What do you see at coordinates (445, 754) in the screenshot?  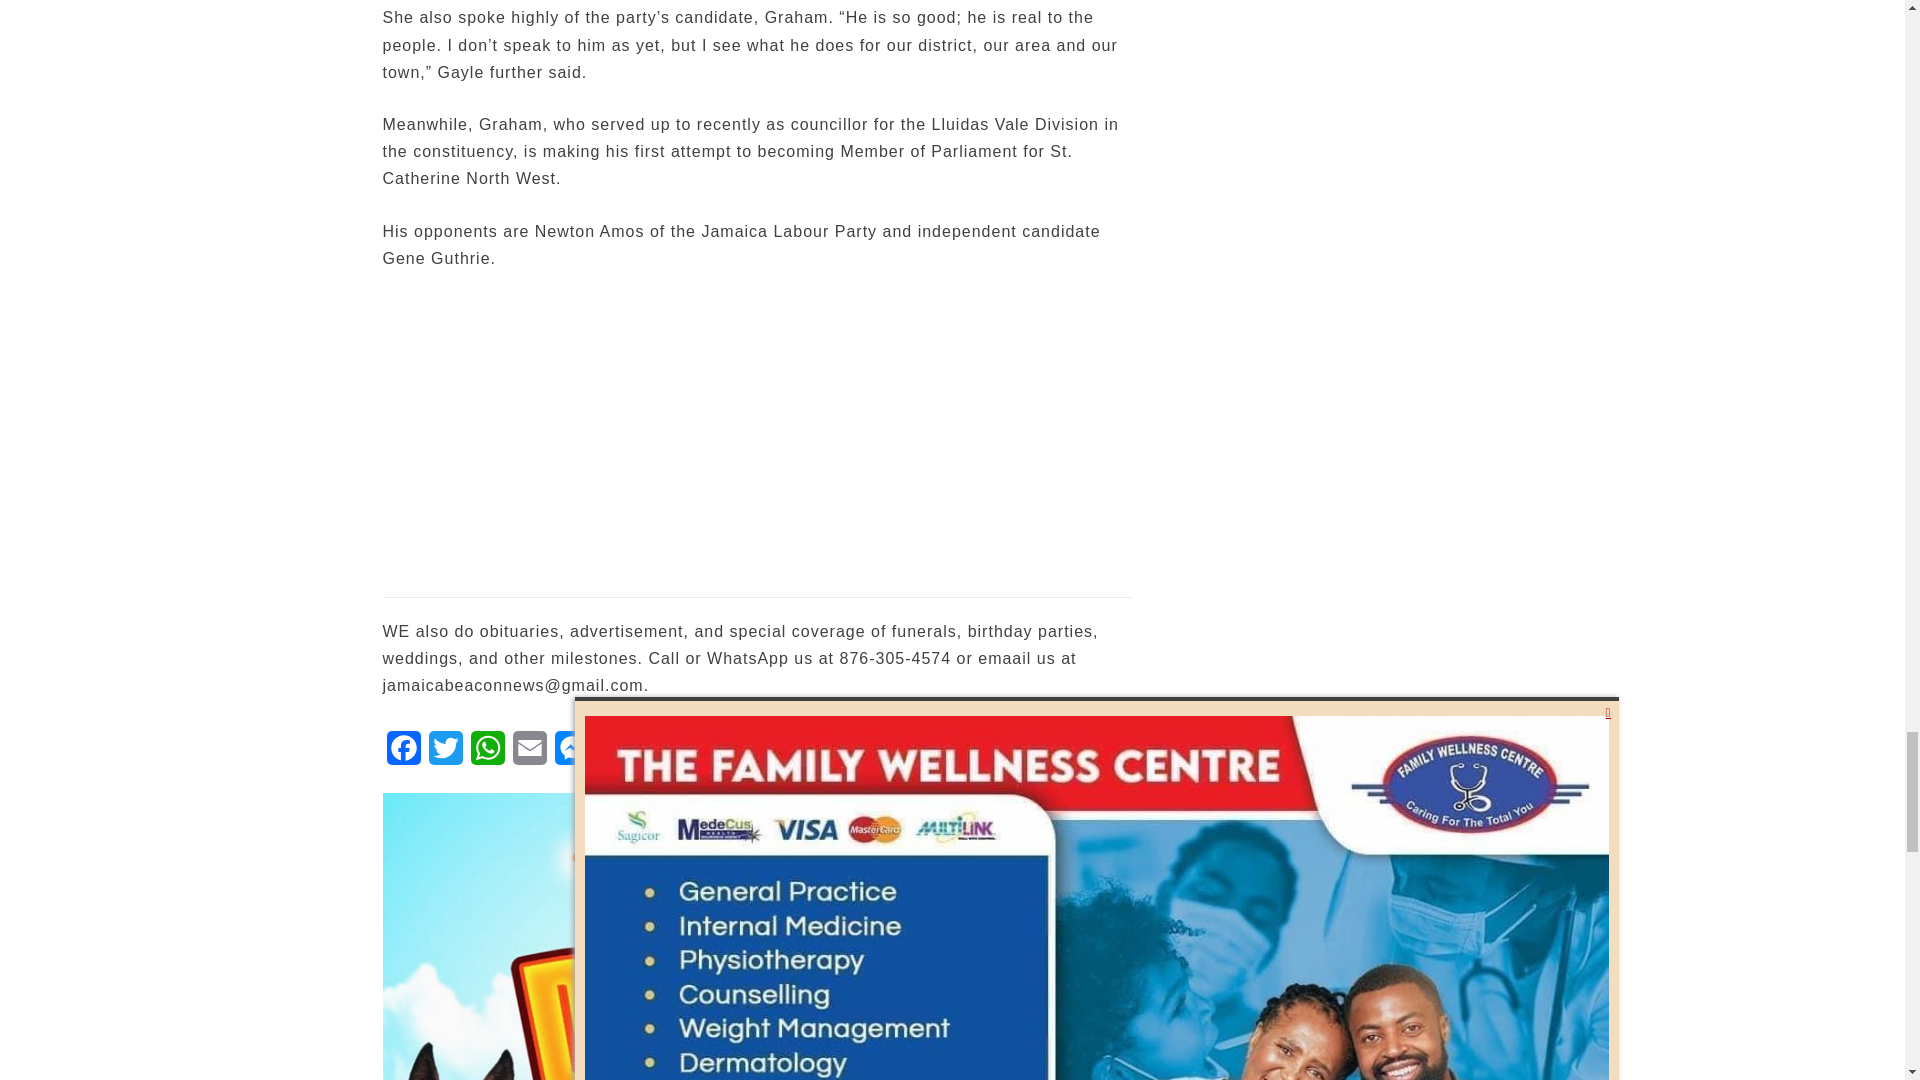 I see `Twitter` at bounding box center [445, 754].